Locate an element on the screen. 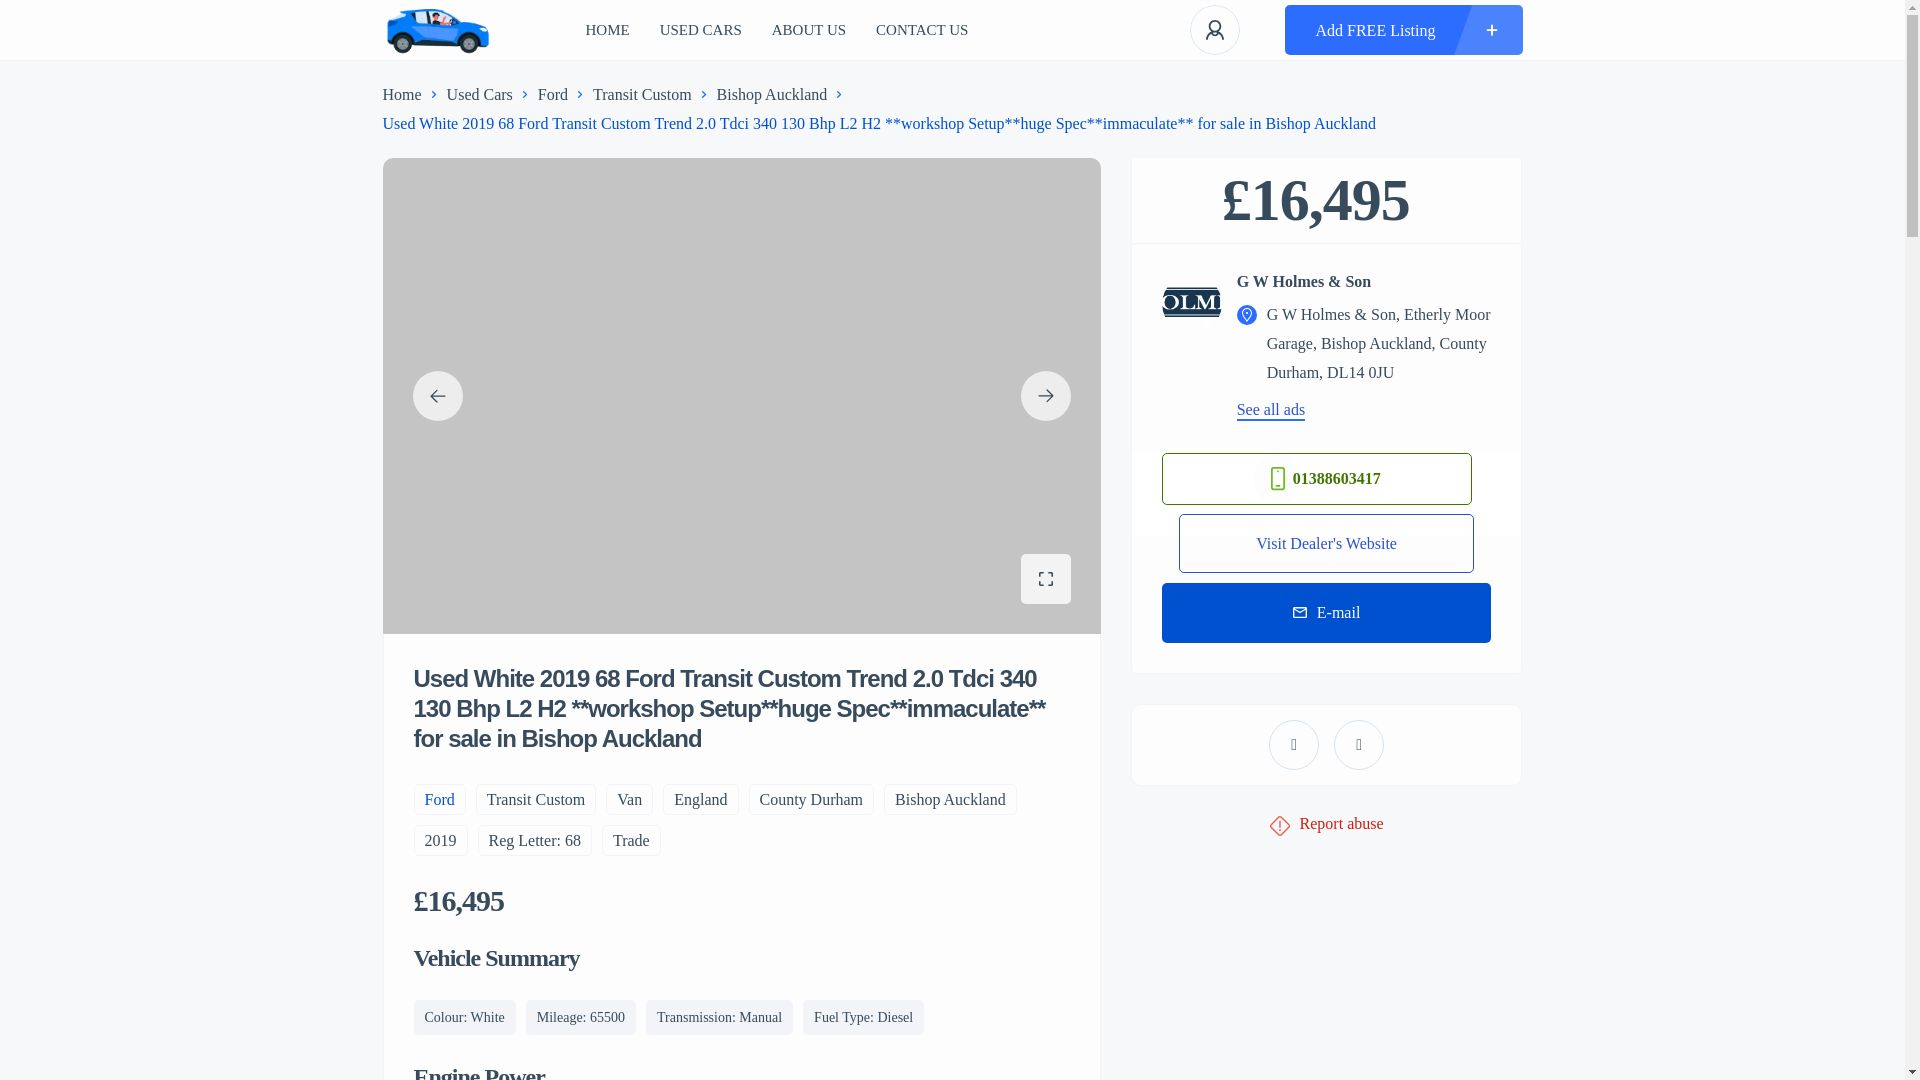 The image size is (1920, 1080). Used Cars is located at coordinates (700, 30).